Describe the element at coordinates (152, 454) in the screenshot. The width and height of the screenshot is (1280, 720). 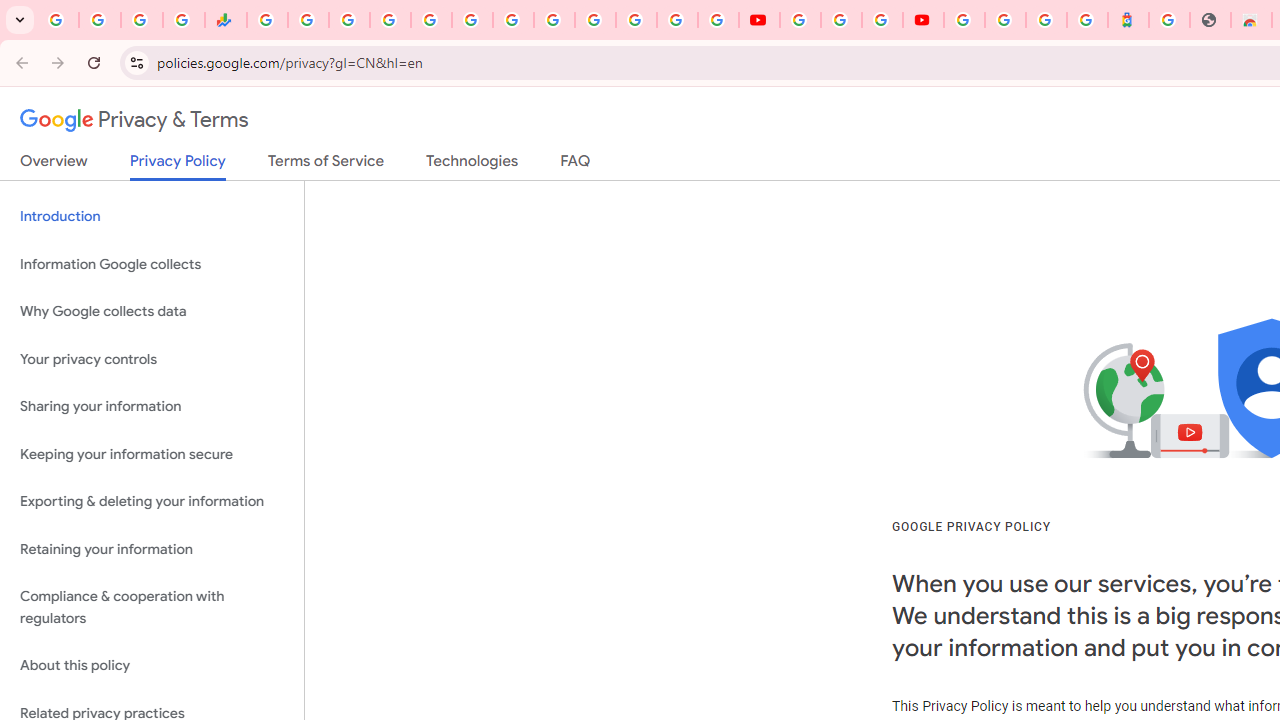
I see `Keeping your information secure` at that location.